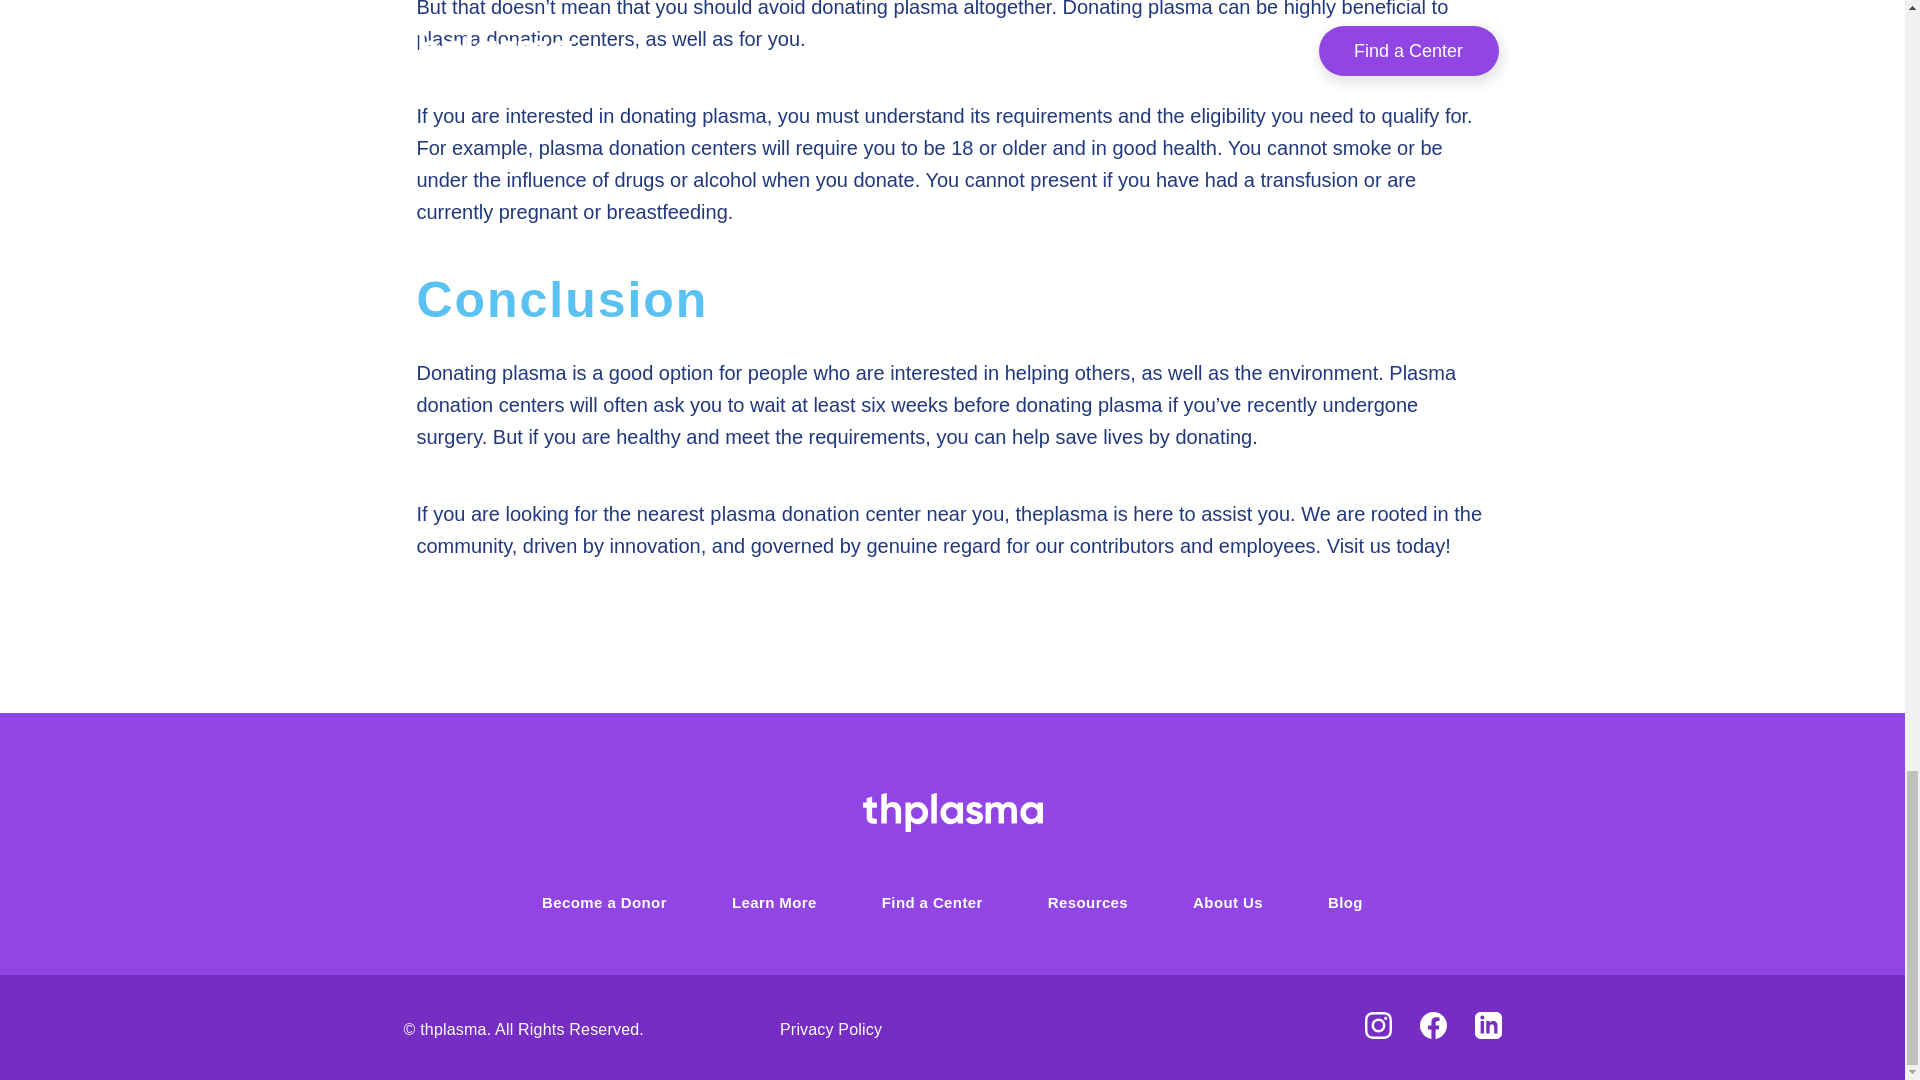  What do you see at coordinates (1488, 1026) in the screenshot?
I see `LinkedIn` at bounding box center [1488, 1026].